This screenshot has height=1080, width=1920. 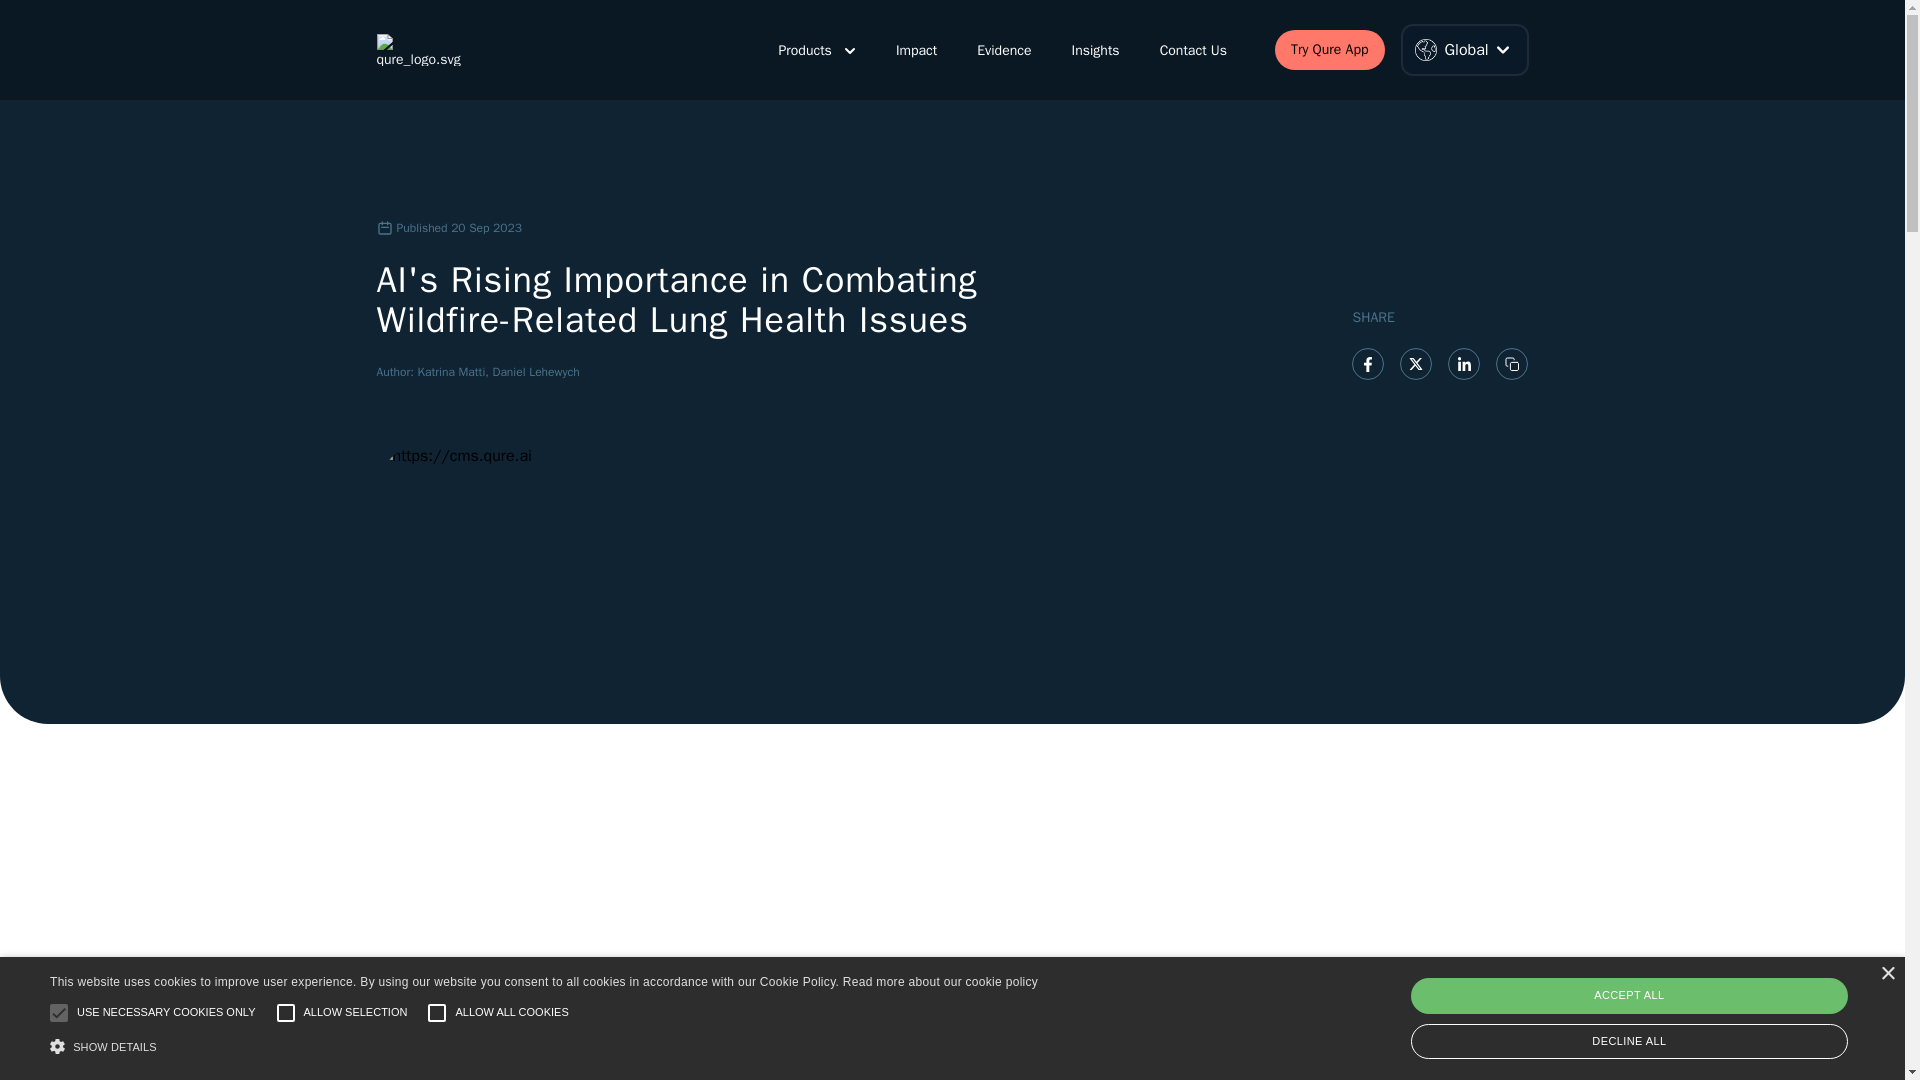 What do you see at coordinates (752, 1066) in the screenshot?
I see `Back` at bounding box center [752, 1066].